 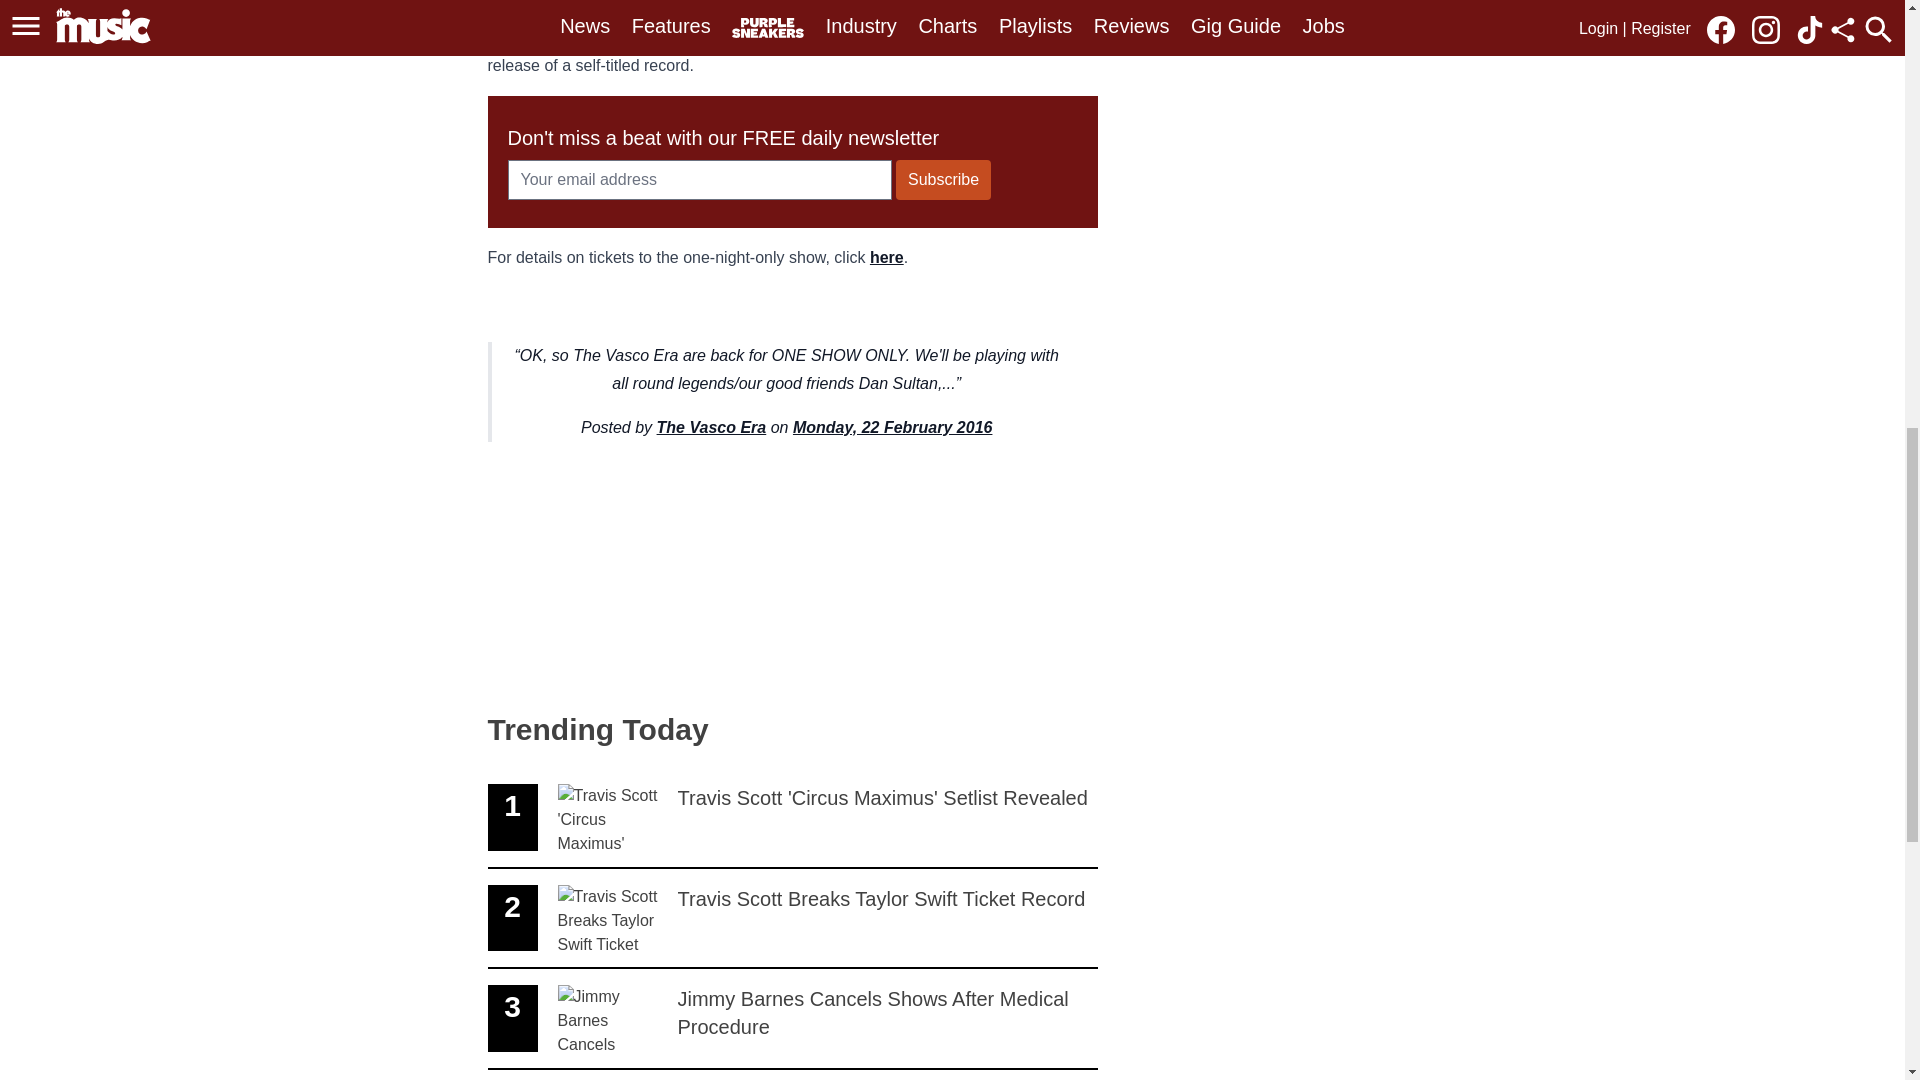 I want to click on Monday, 22 February 2016, so click(x=886, y=257).